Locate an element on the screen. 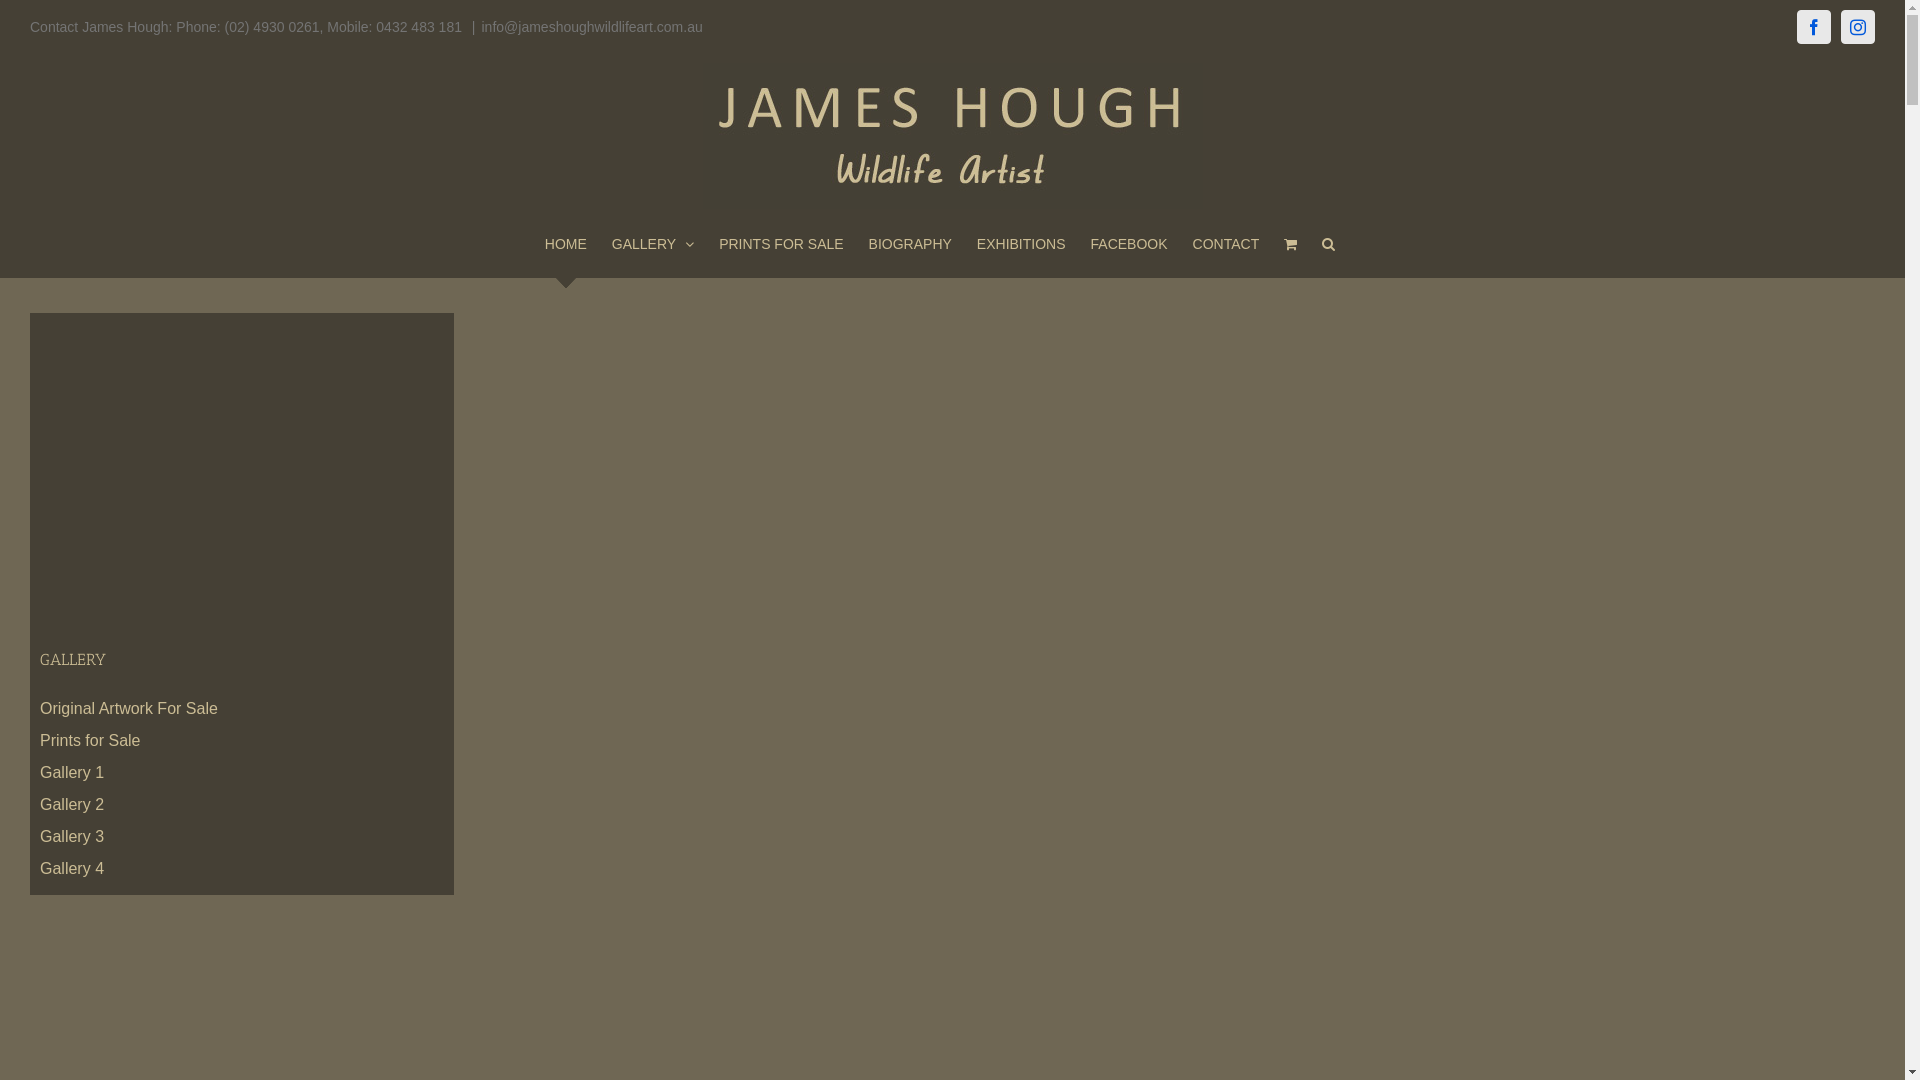 This screenshot has height=1080, width=1920. Facebook is located at coordinates (1814, 27).